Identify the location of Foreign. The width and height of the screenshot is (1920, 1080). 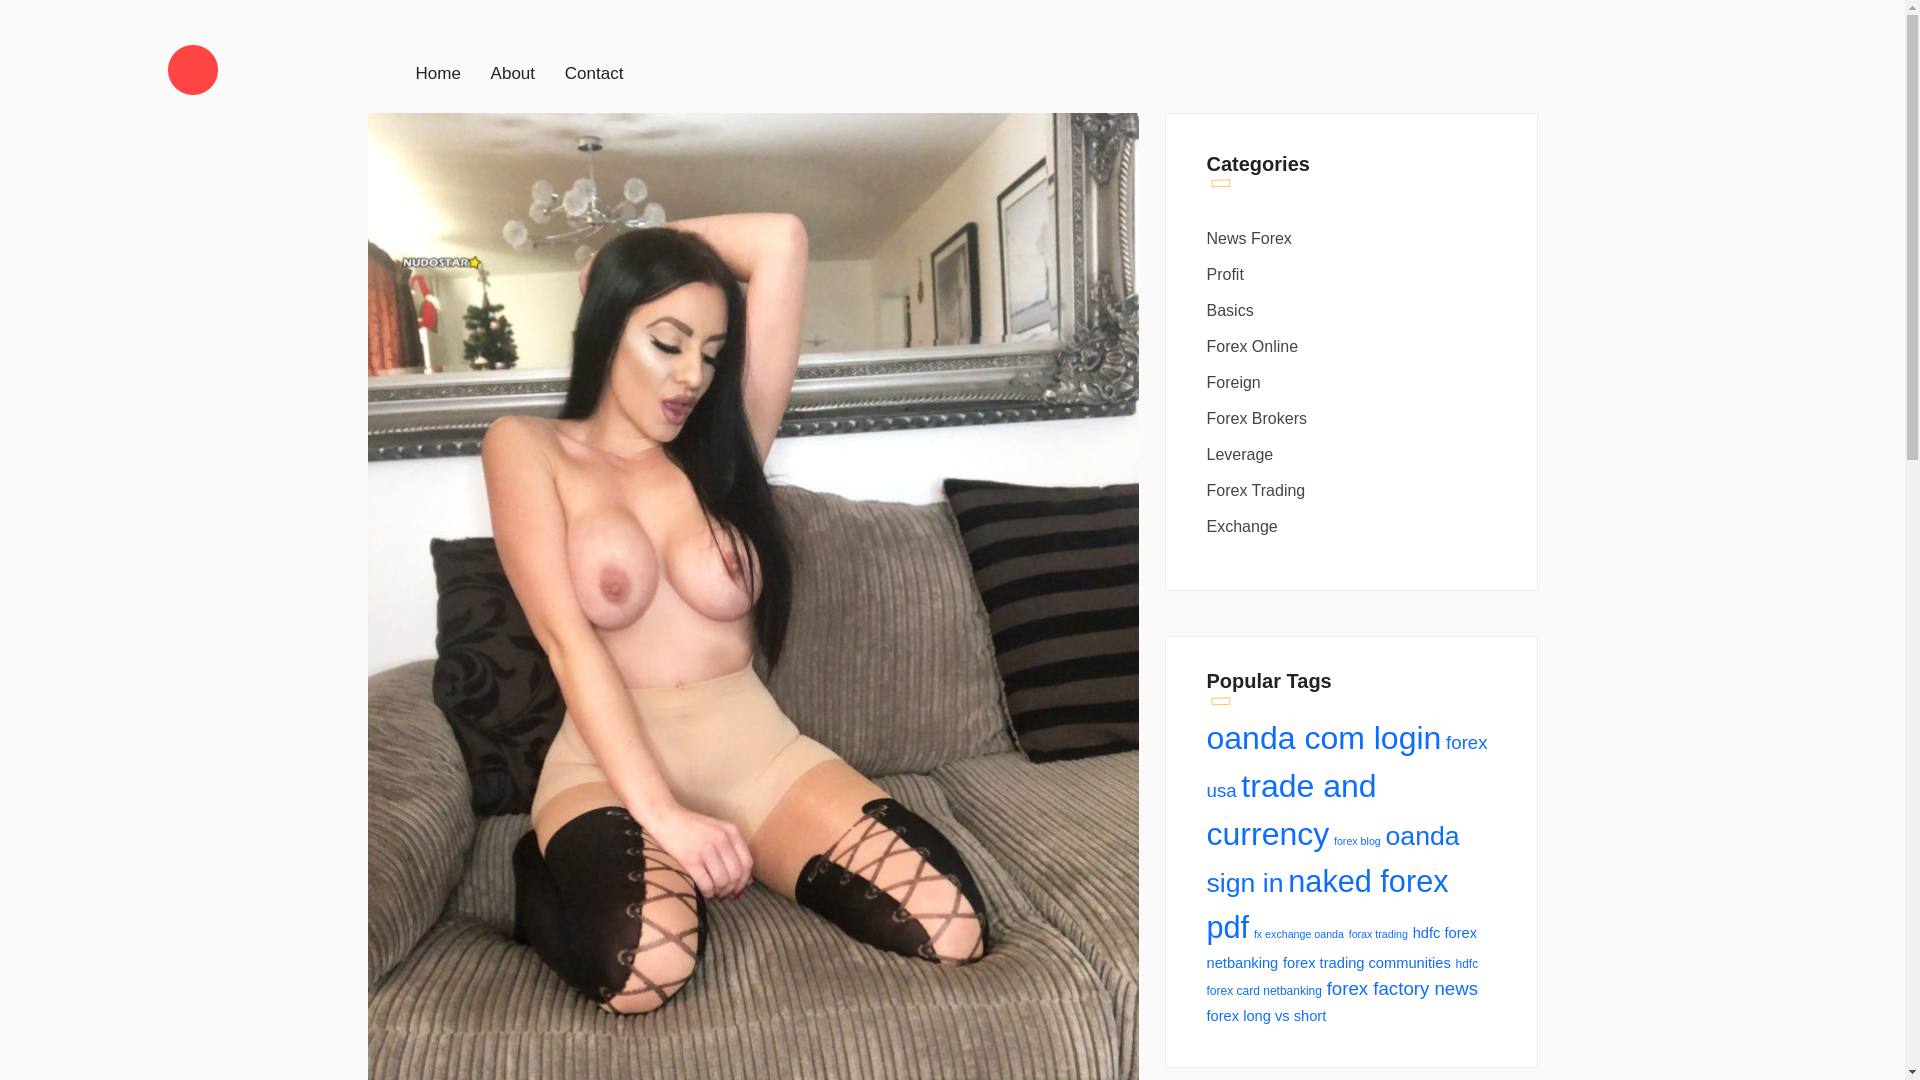
(1353, 382).